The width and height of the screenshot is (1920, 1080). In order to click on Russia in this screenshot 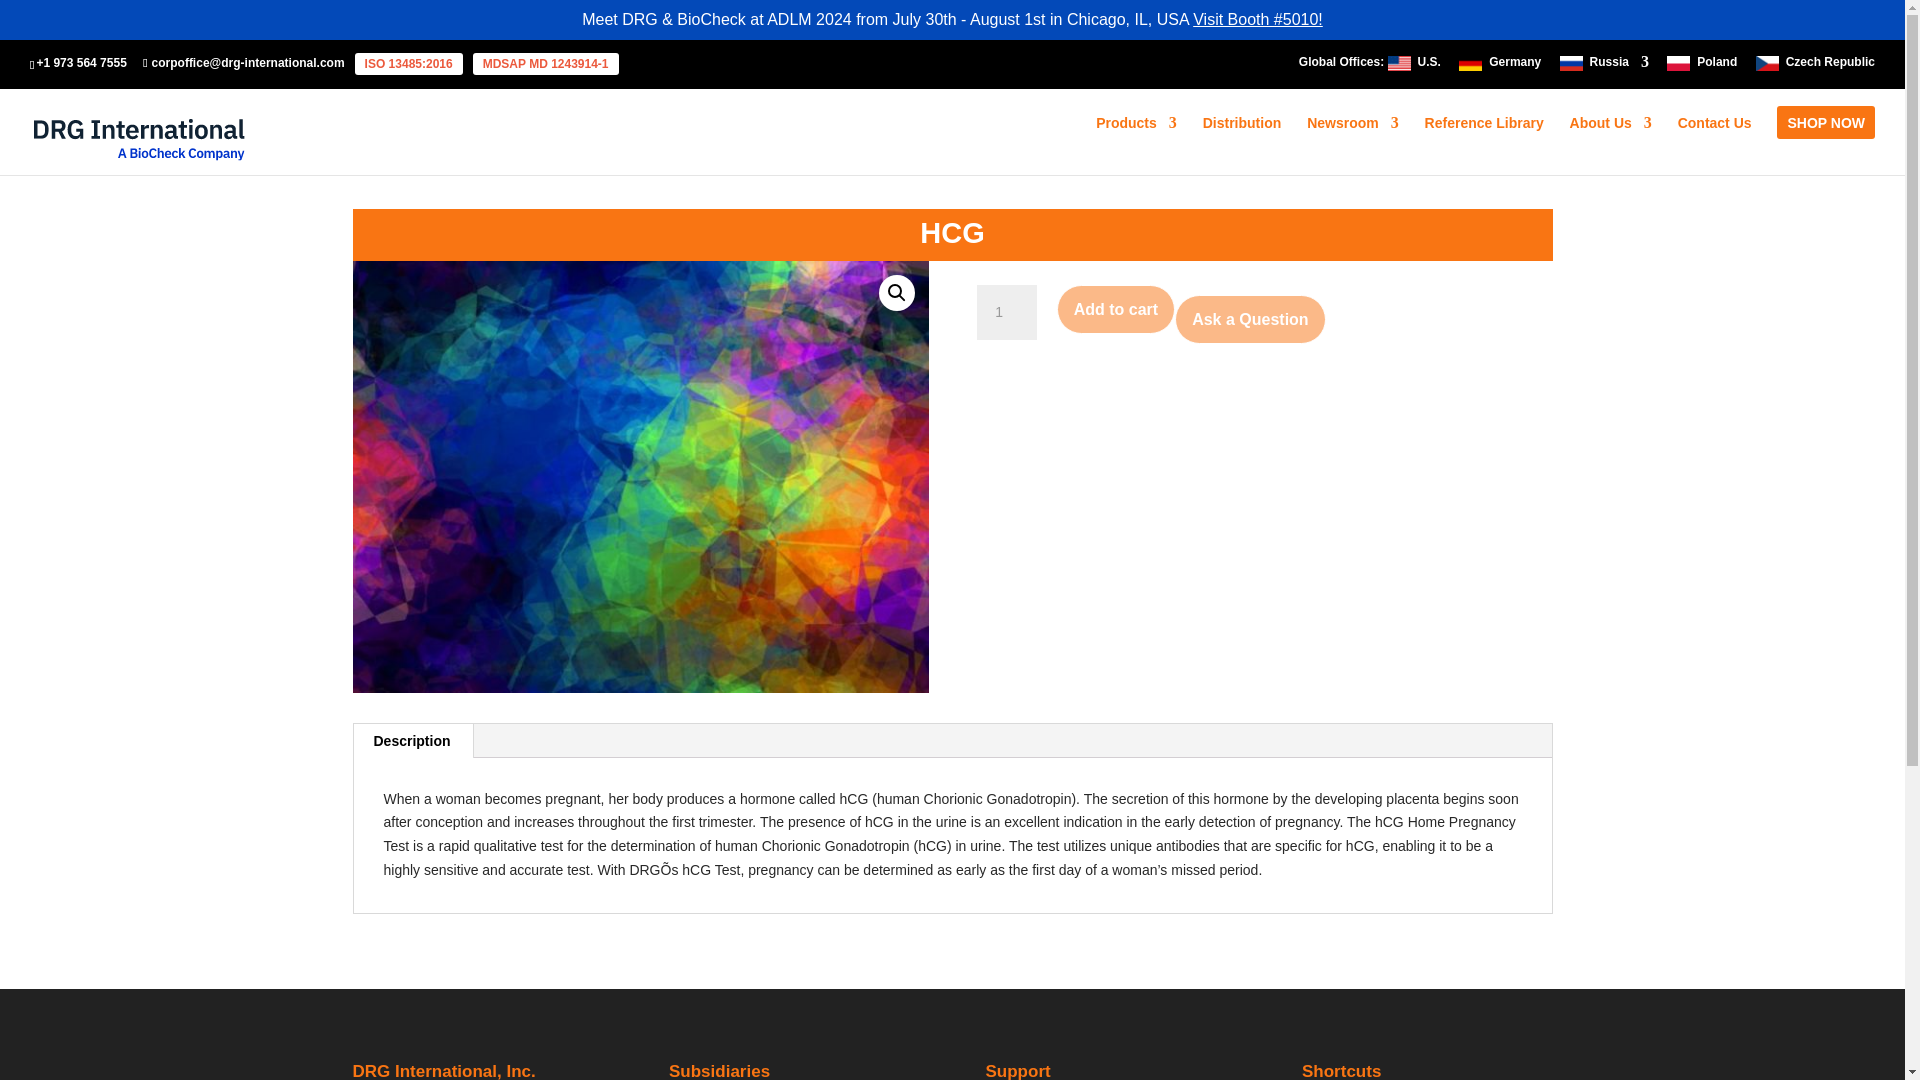, I will do `click(1619, 66)`.